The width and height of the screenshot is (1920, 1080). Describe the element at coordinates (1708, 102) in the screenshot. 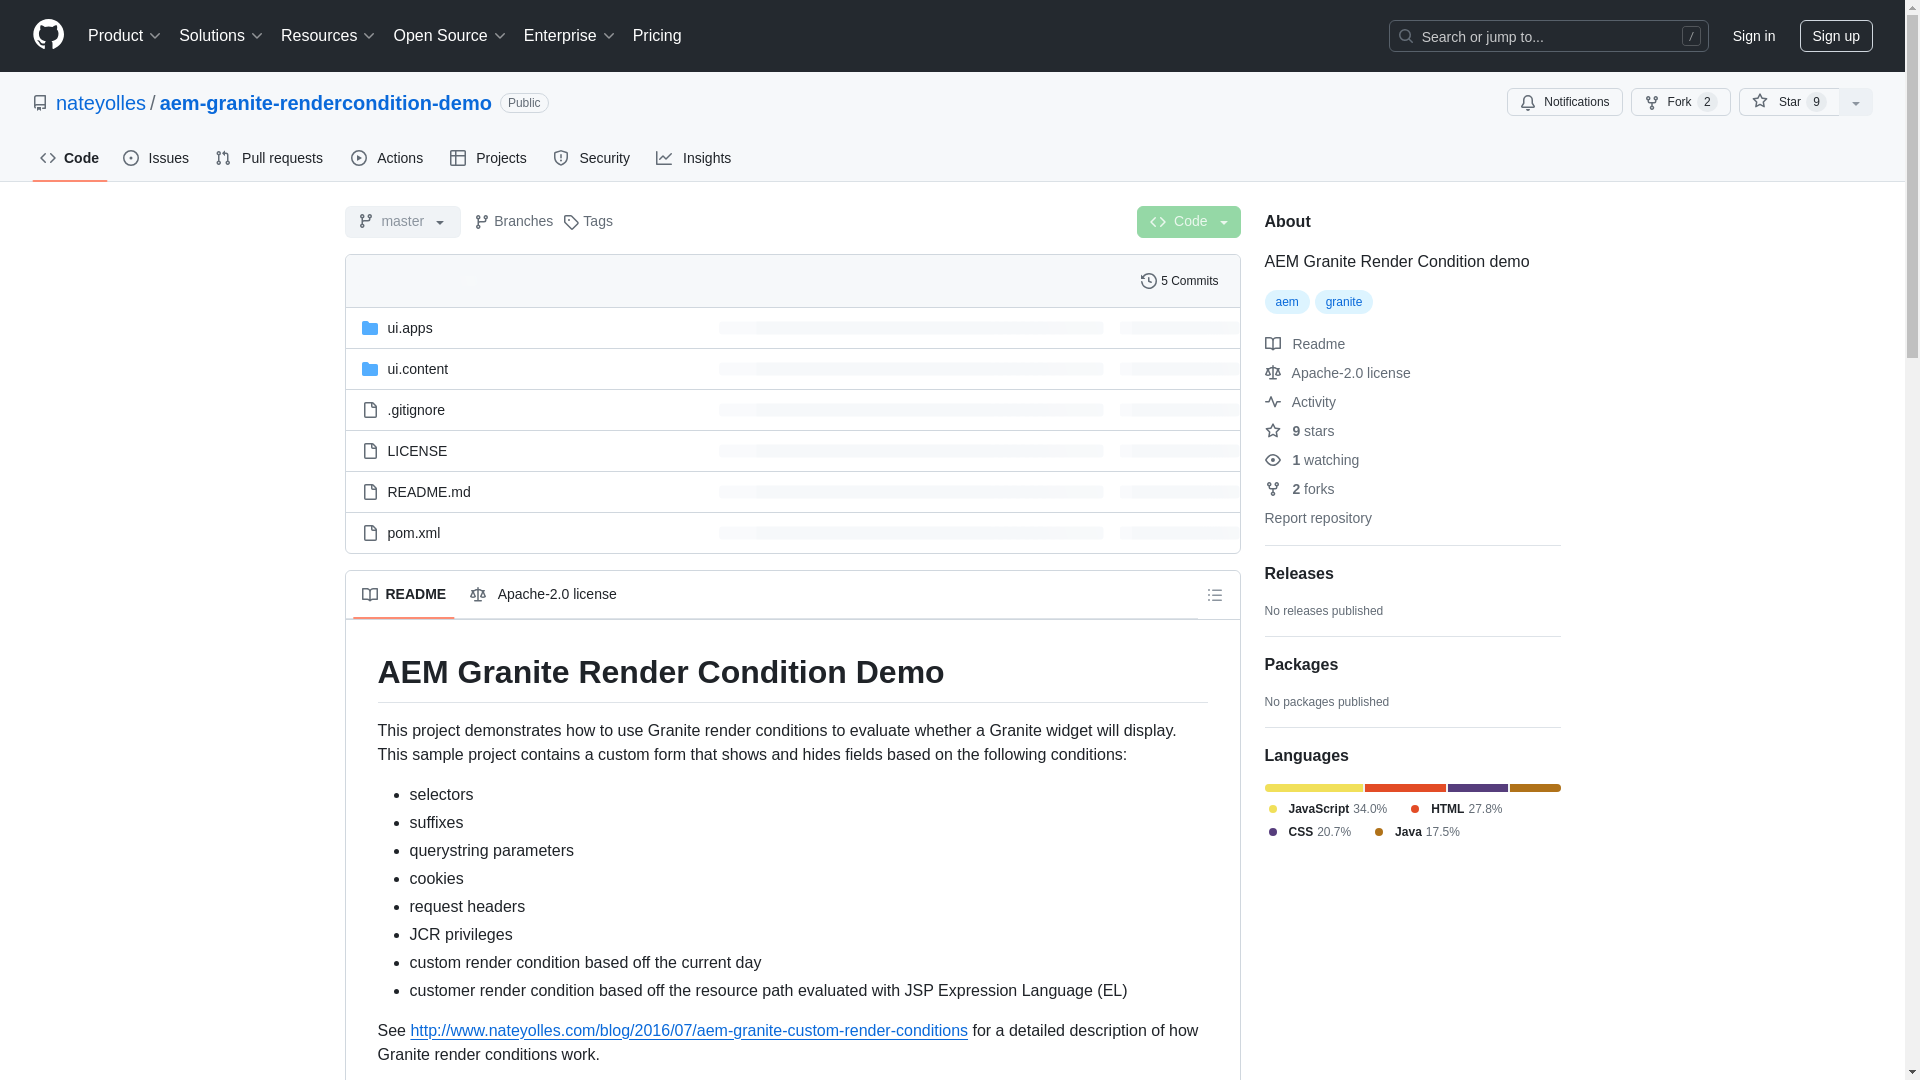

I see `2` at that location.